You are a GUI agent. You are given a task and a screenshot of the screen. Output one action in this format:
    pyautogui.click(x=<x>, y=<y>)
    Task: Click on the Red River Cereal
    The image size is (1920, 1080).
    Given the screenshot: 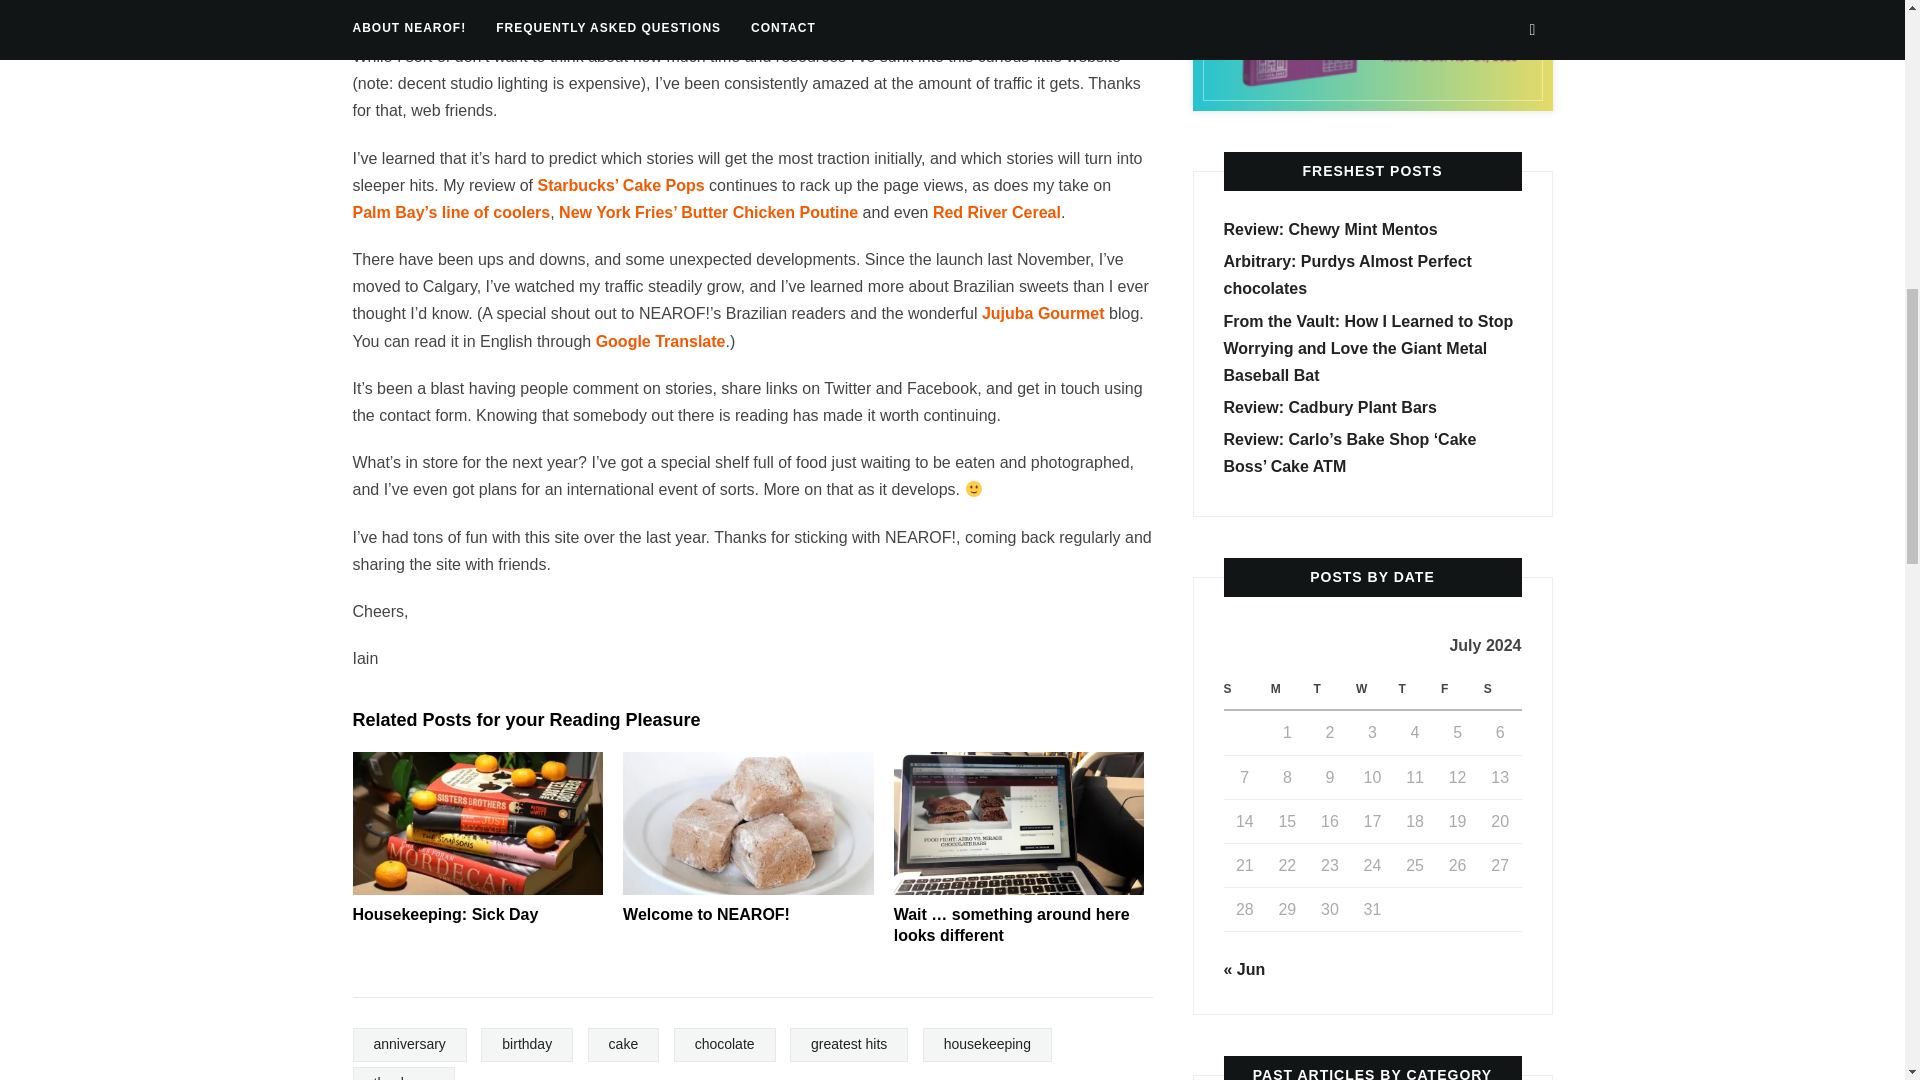 What is the action you would take?
    pyautogui.click(x=997, y=212)
    